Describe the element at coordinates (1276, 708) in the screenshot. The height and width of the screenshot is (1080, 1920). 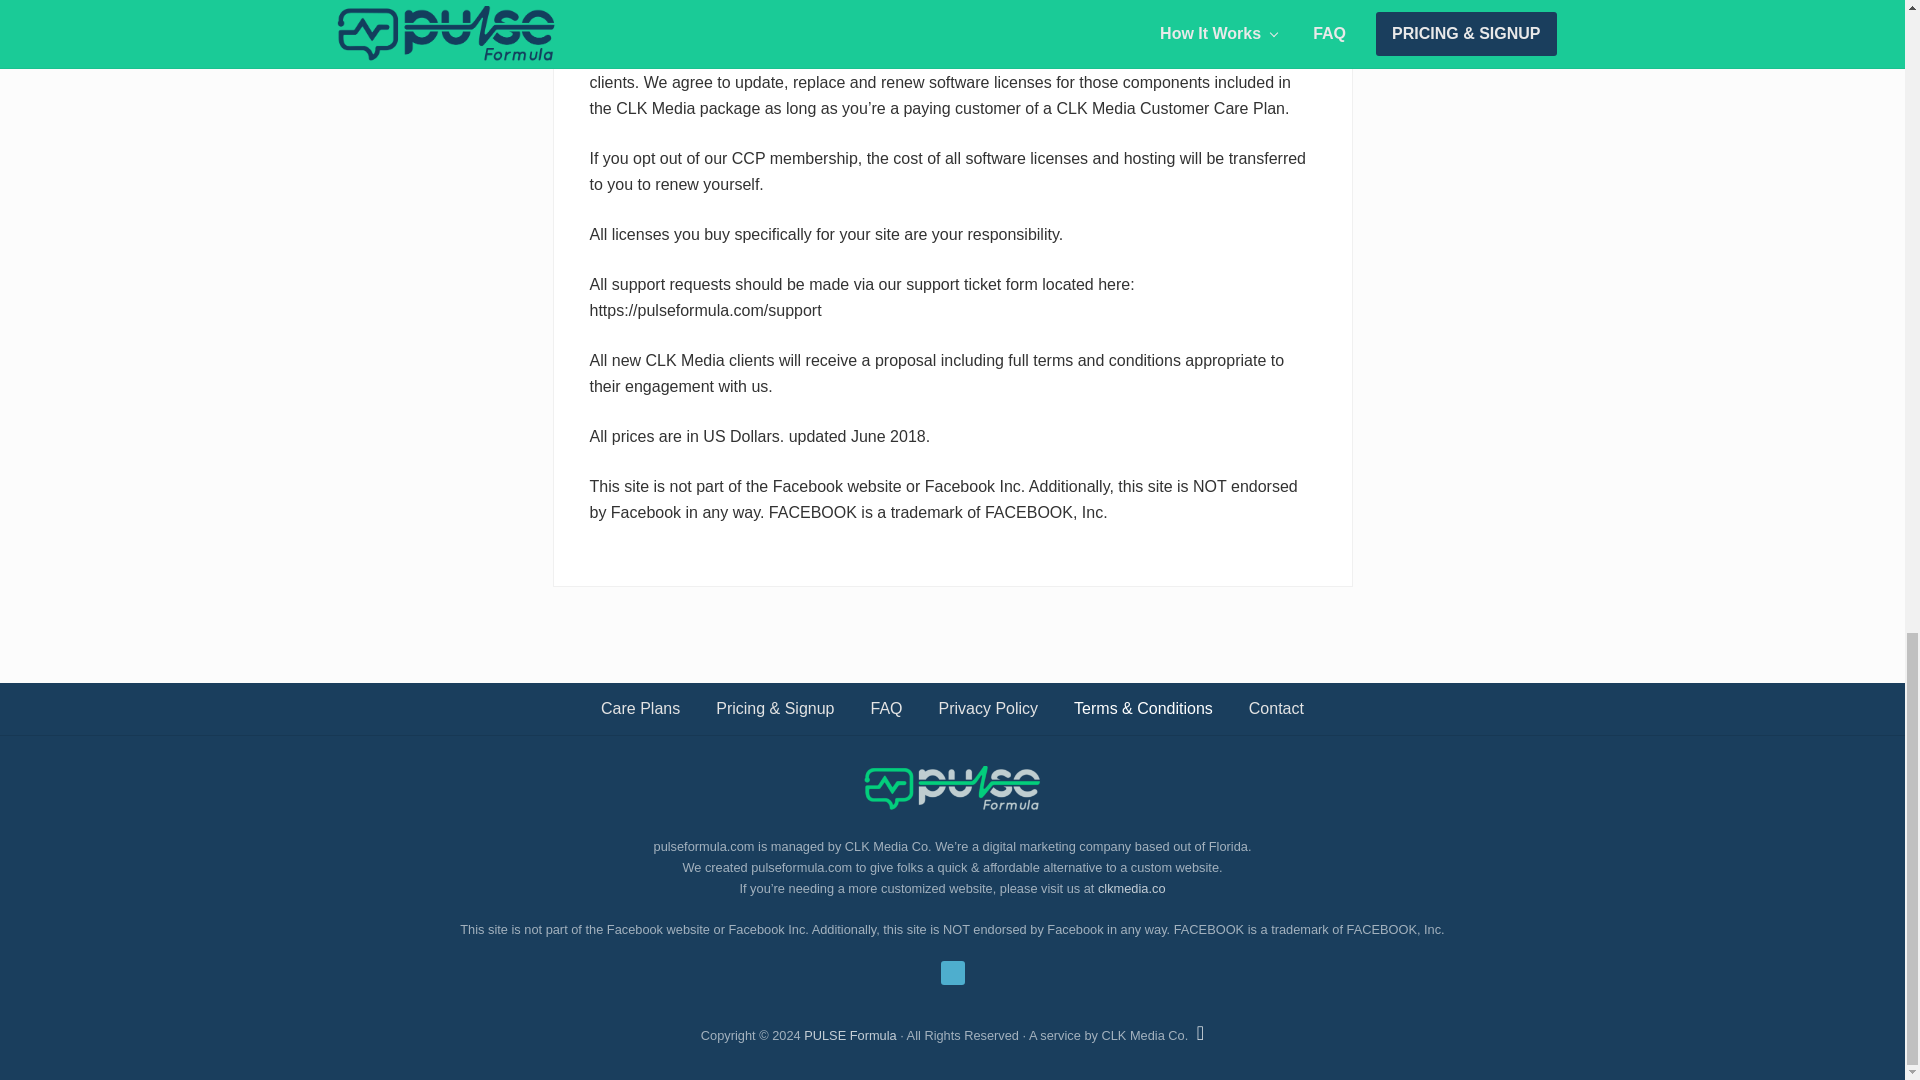
I see `Contact` at that location.